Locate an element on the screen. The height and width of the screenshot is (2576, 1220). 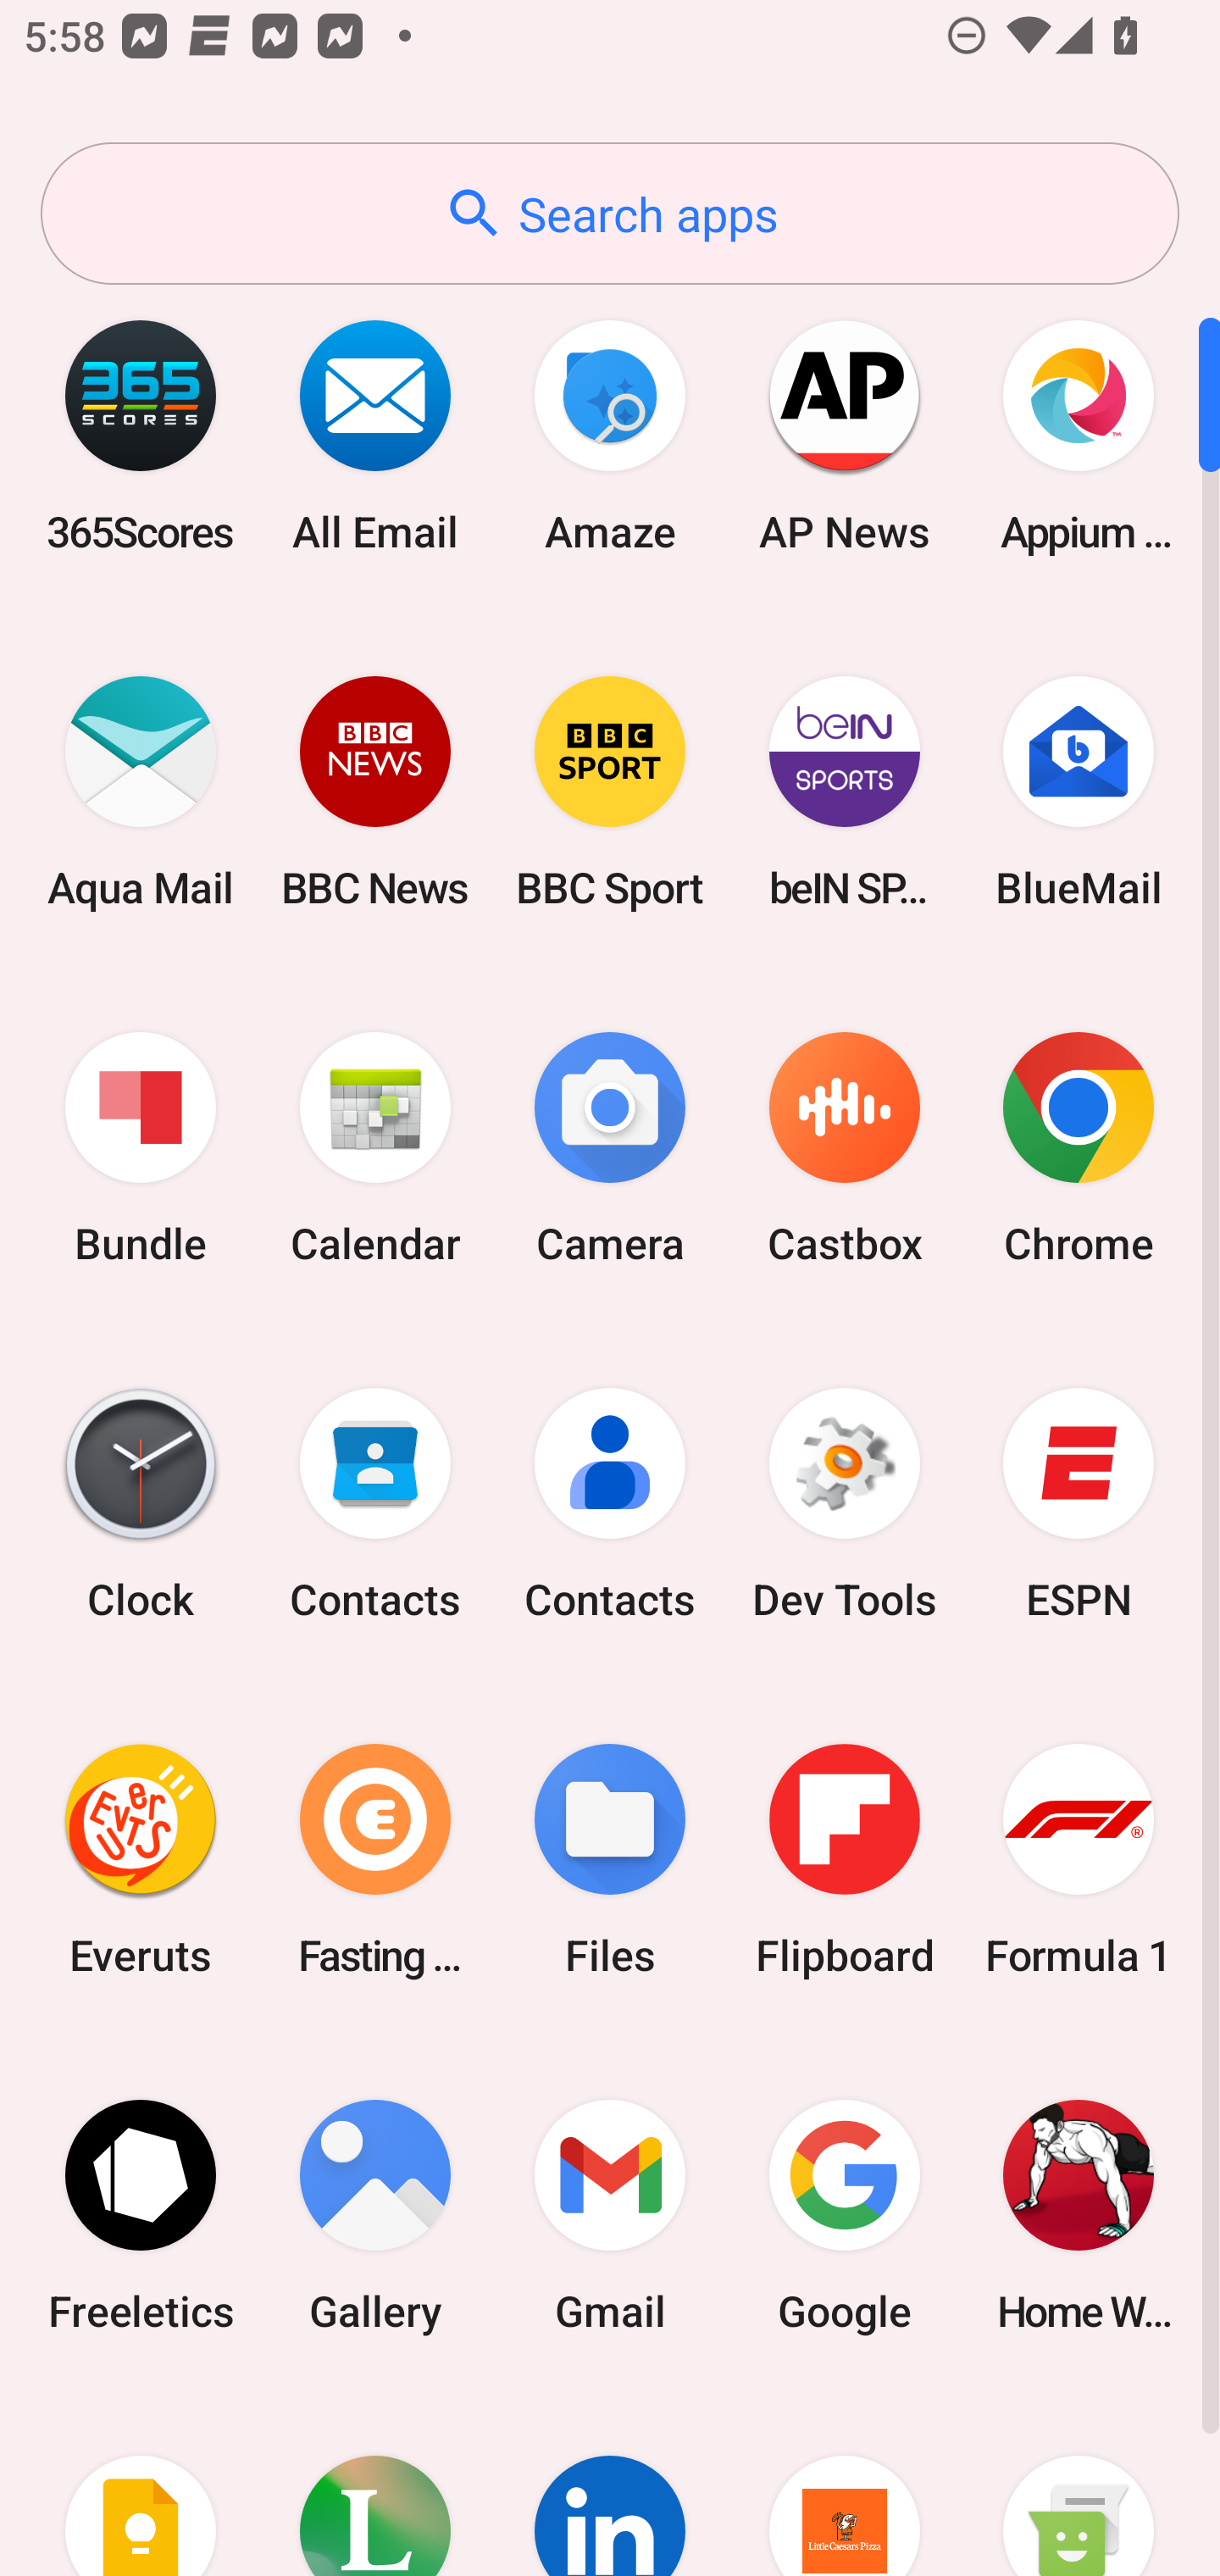
Gallery is located at coordinates (375, 2215).